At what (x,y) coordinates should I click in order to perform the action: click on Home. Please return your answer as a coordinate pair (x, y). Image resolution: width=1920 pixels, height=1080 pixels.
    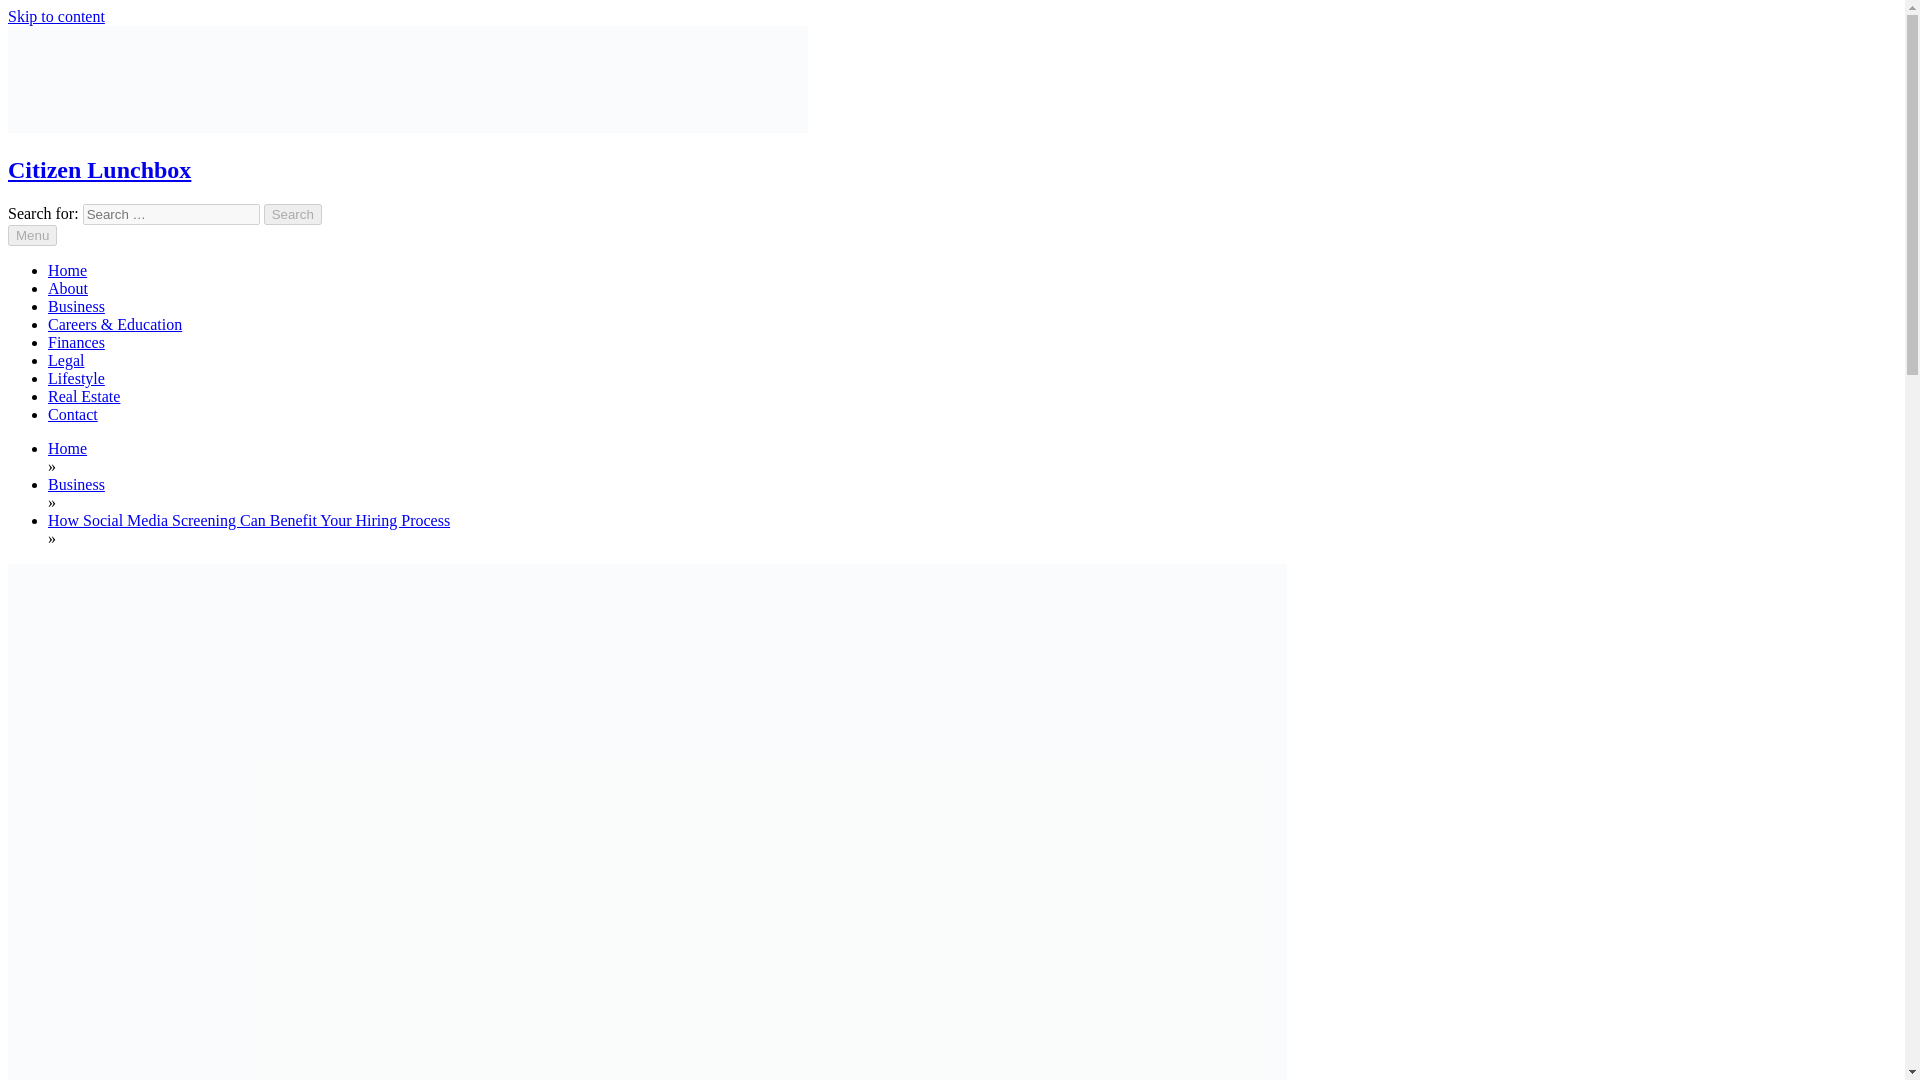
    Looking at the image, I should click on (67, 270).